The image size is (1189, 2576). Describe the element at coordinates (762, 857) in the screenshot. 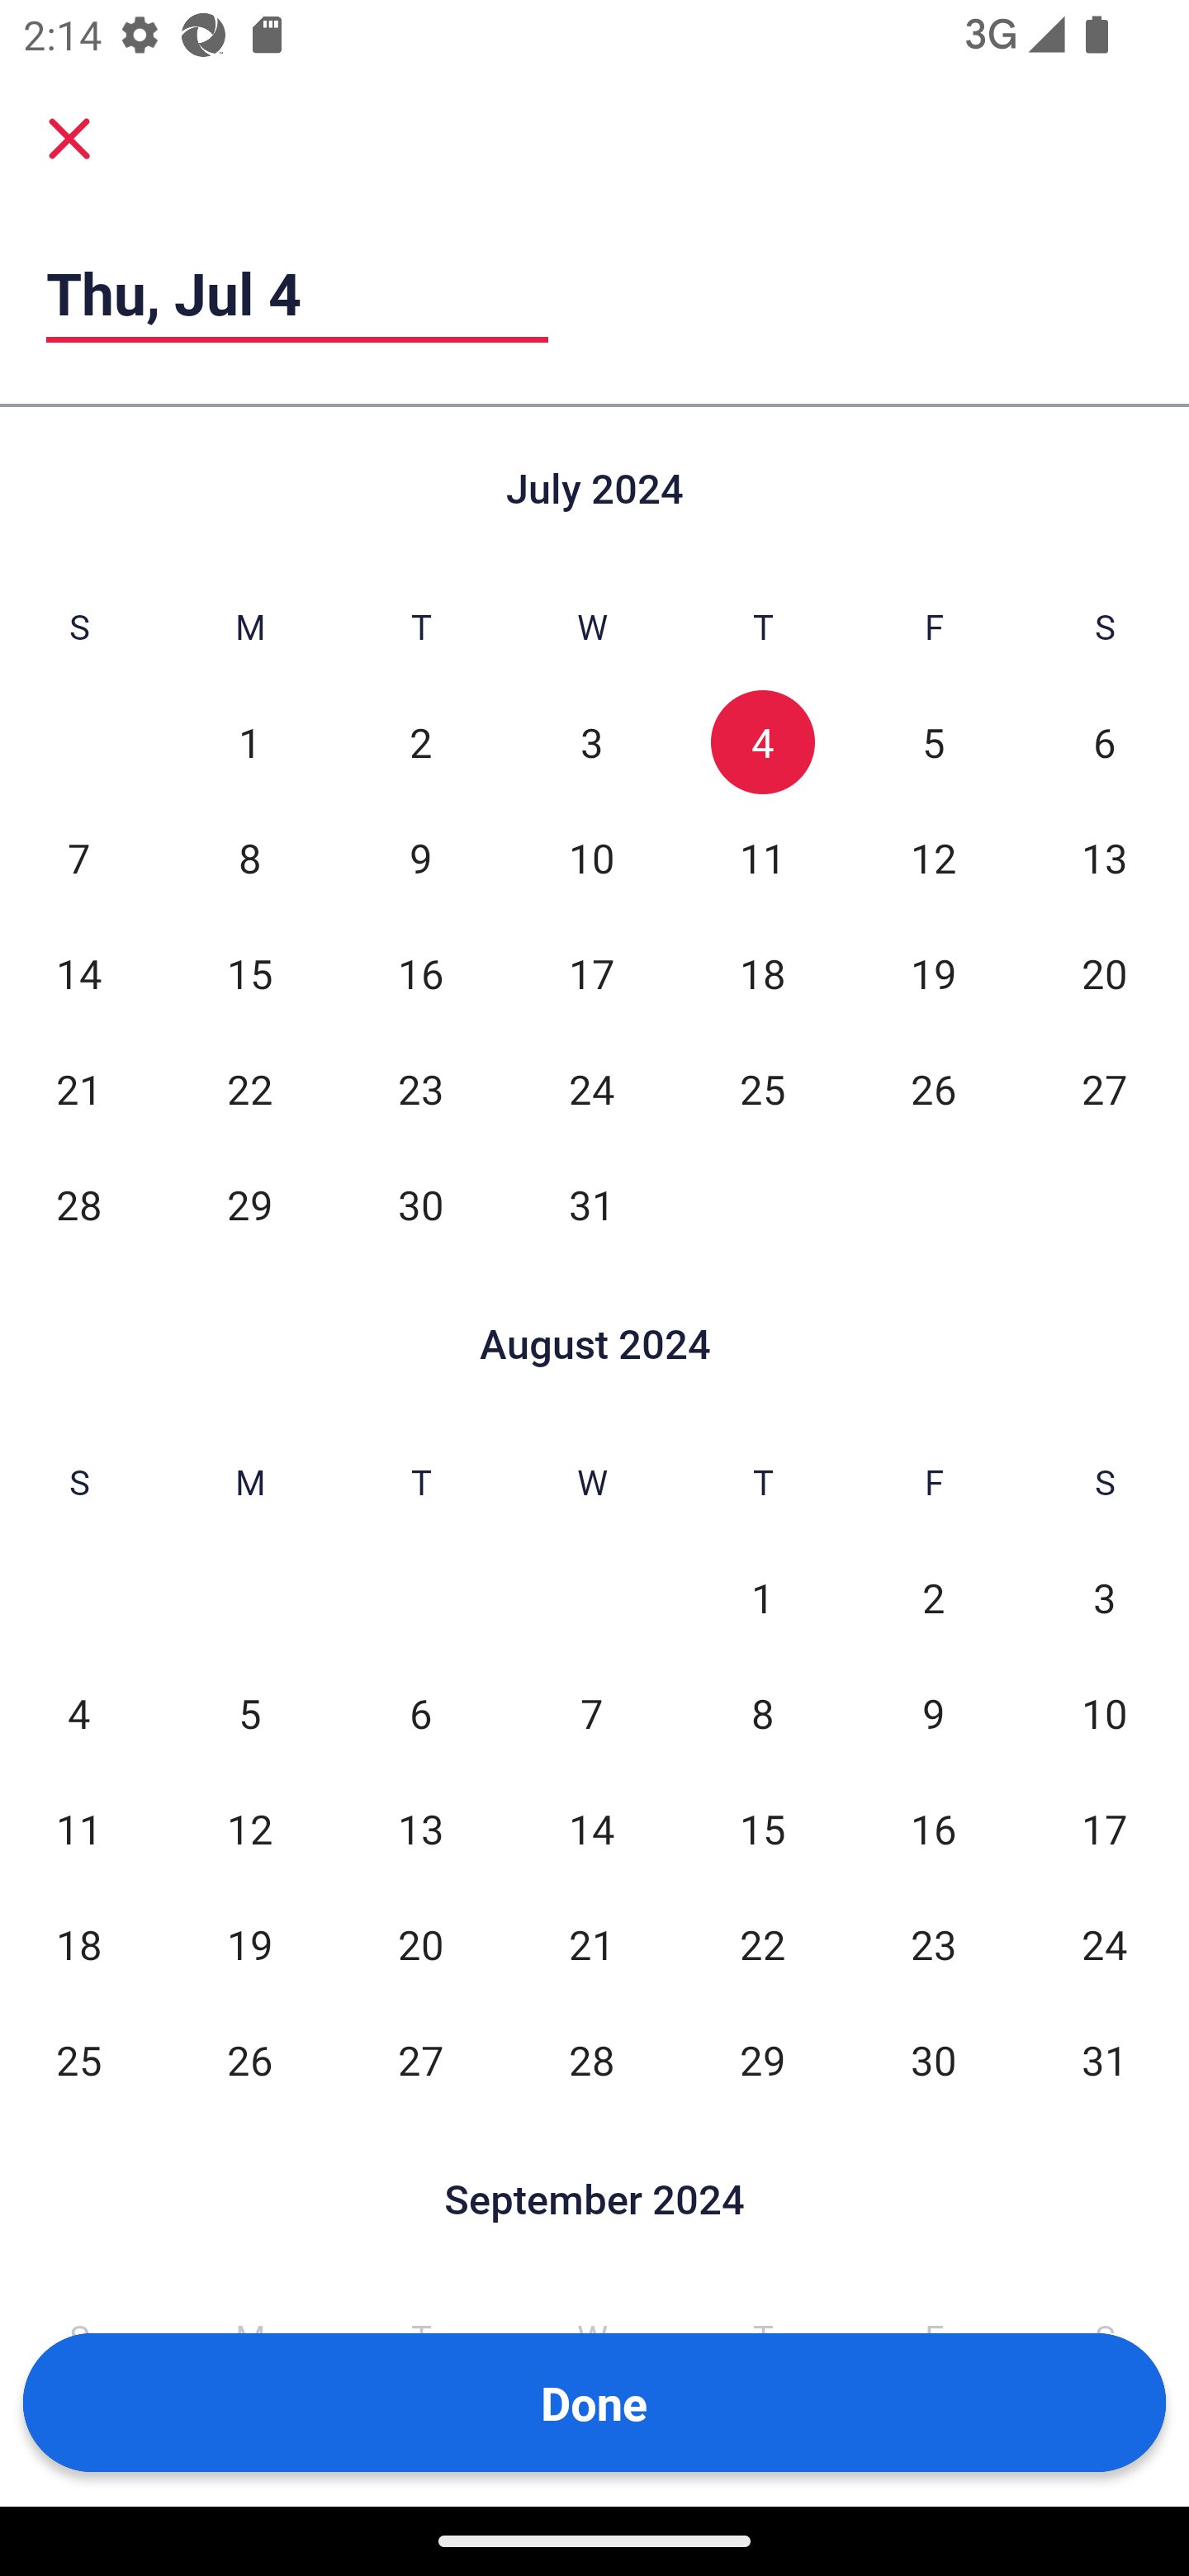

I see `11 Thu, Jul 11, Not Selected` at that location.